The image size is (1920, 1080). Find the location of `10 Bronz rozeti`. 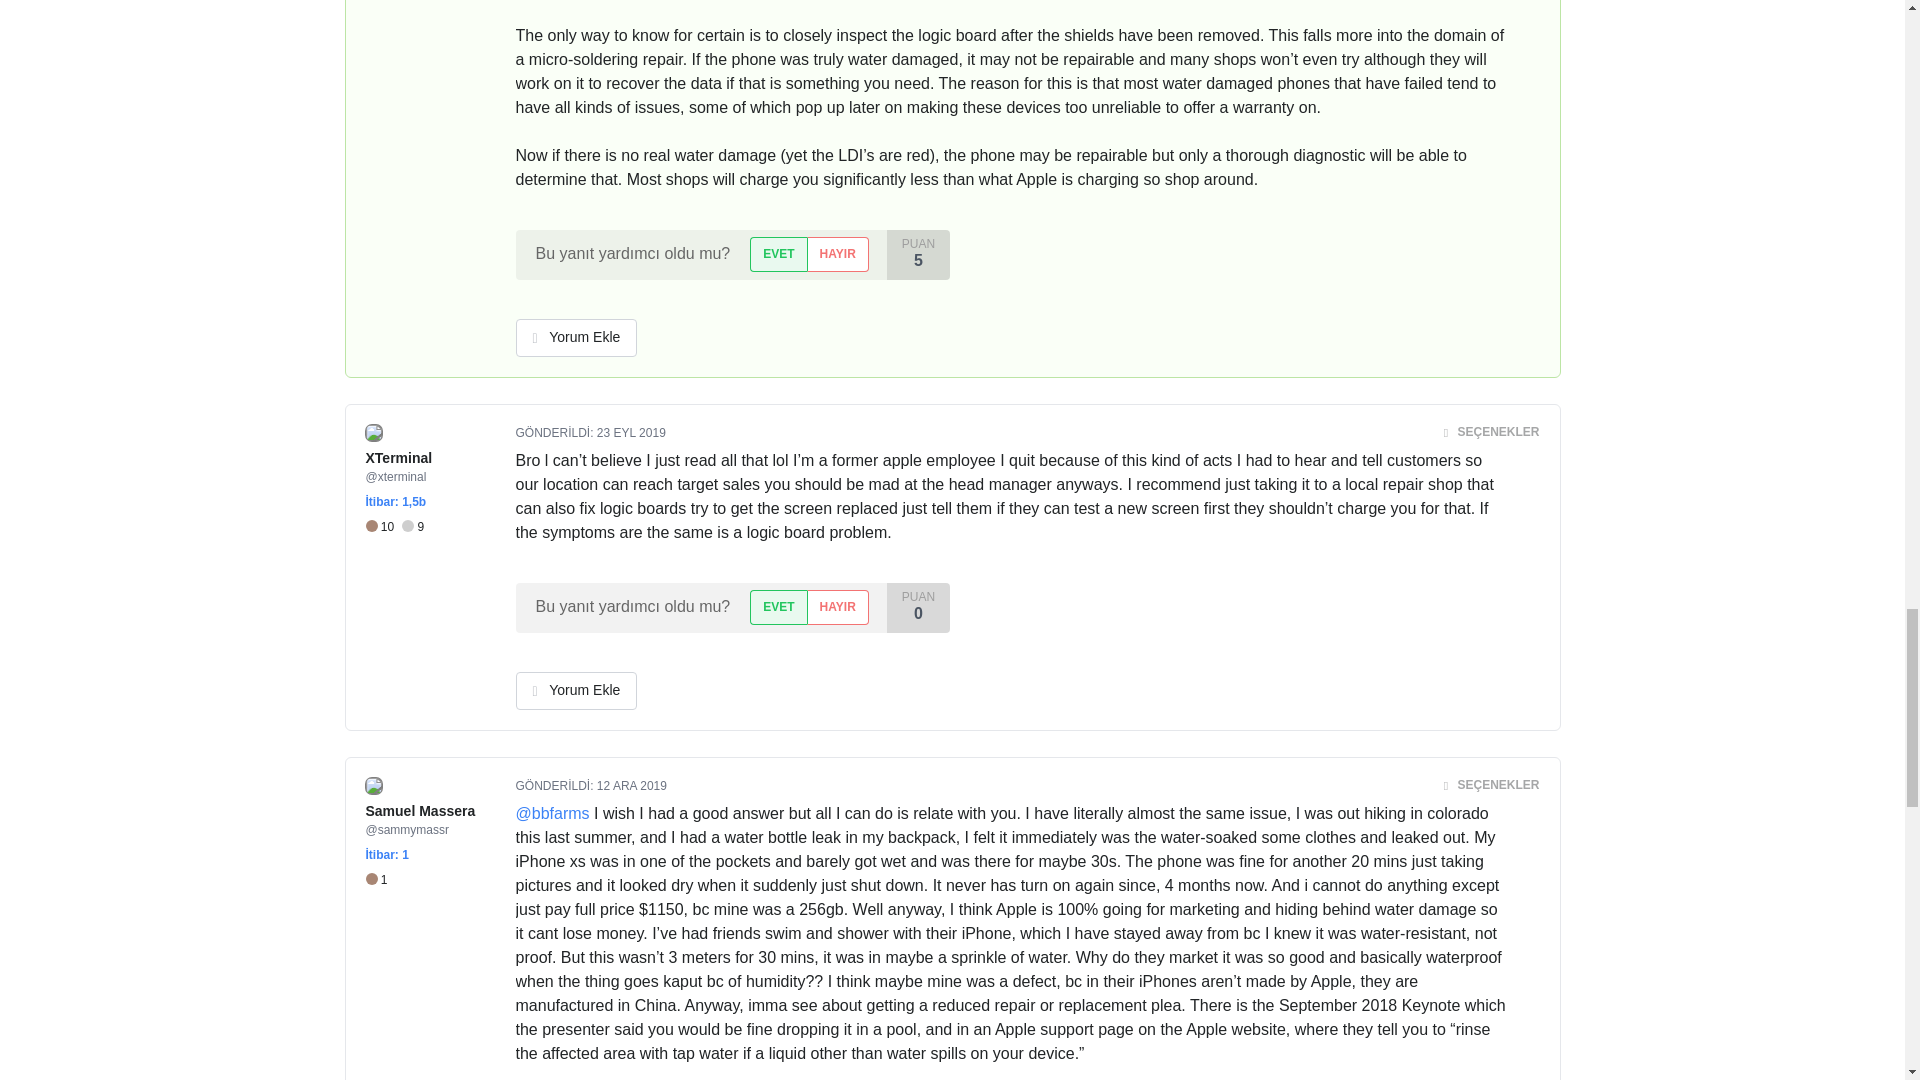

10 Bronz rozeti is located at coordinates (384, 527).